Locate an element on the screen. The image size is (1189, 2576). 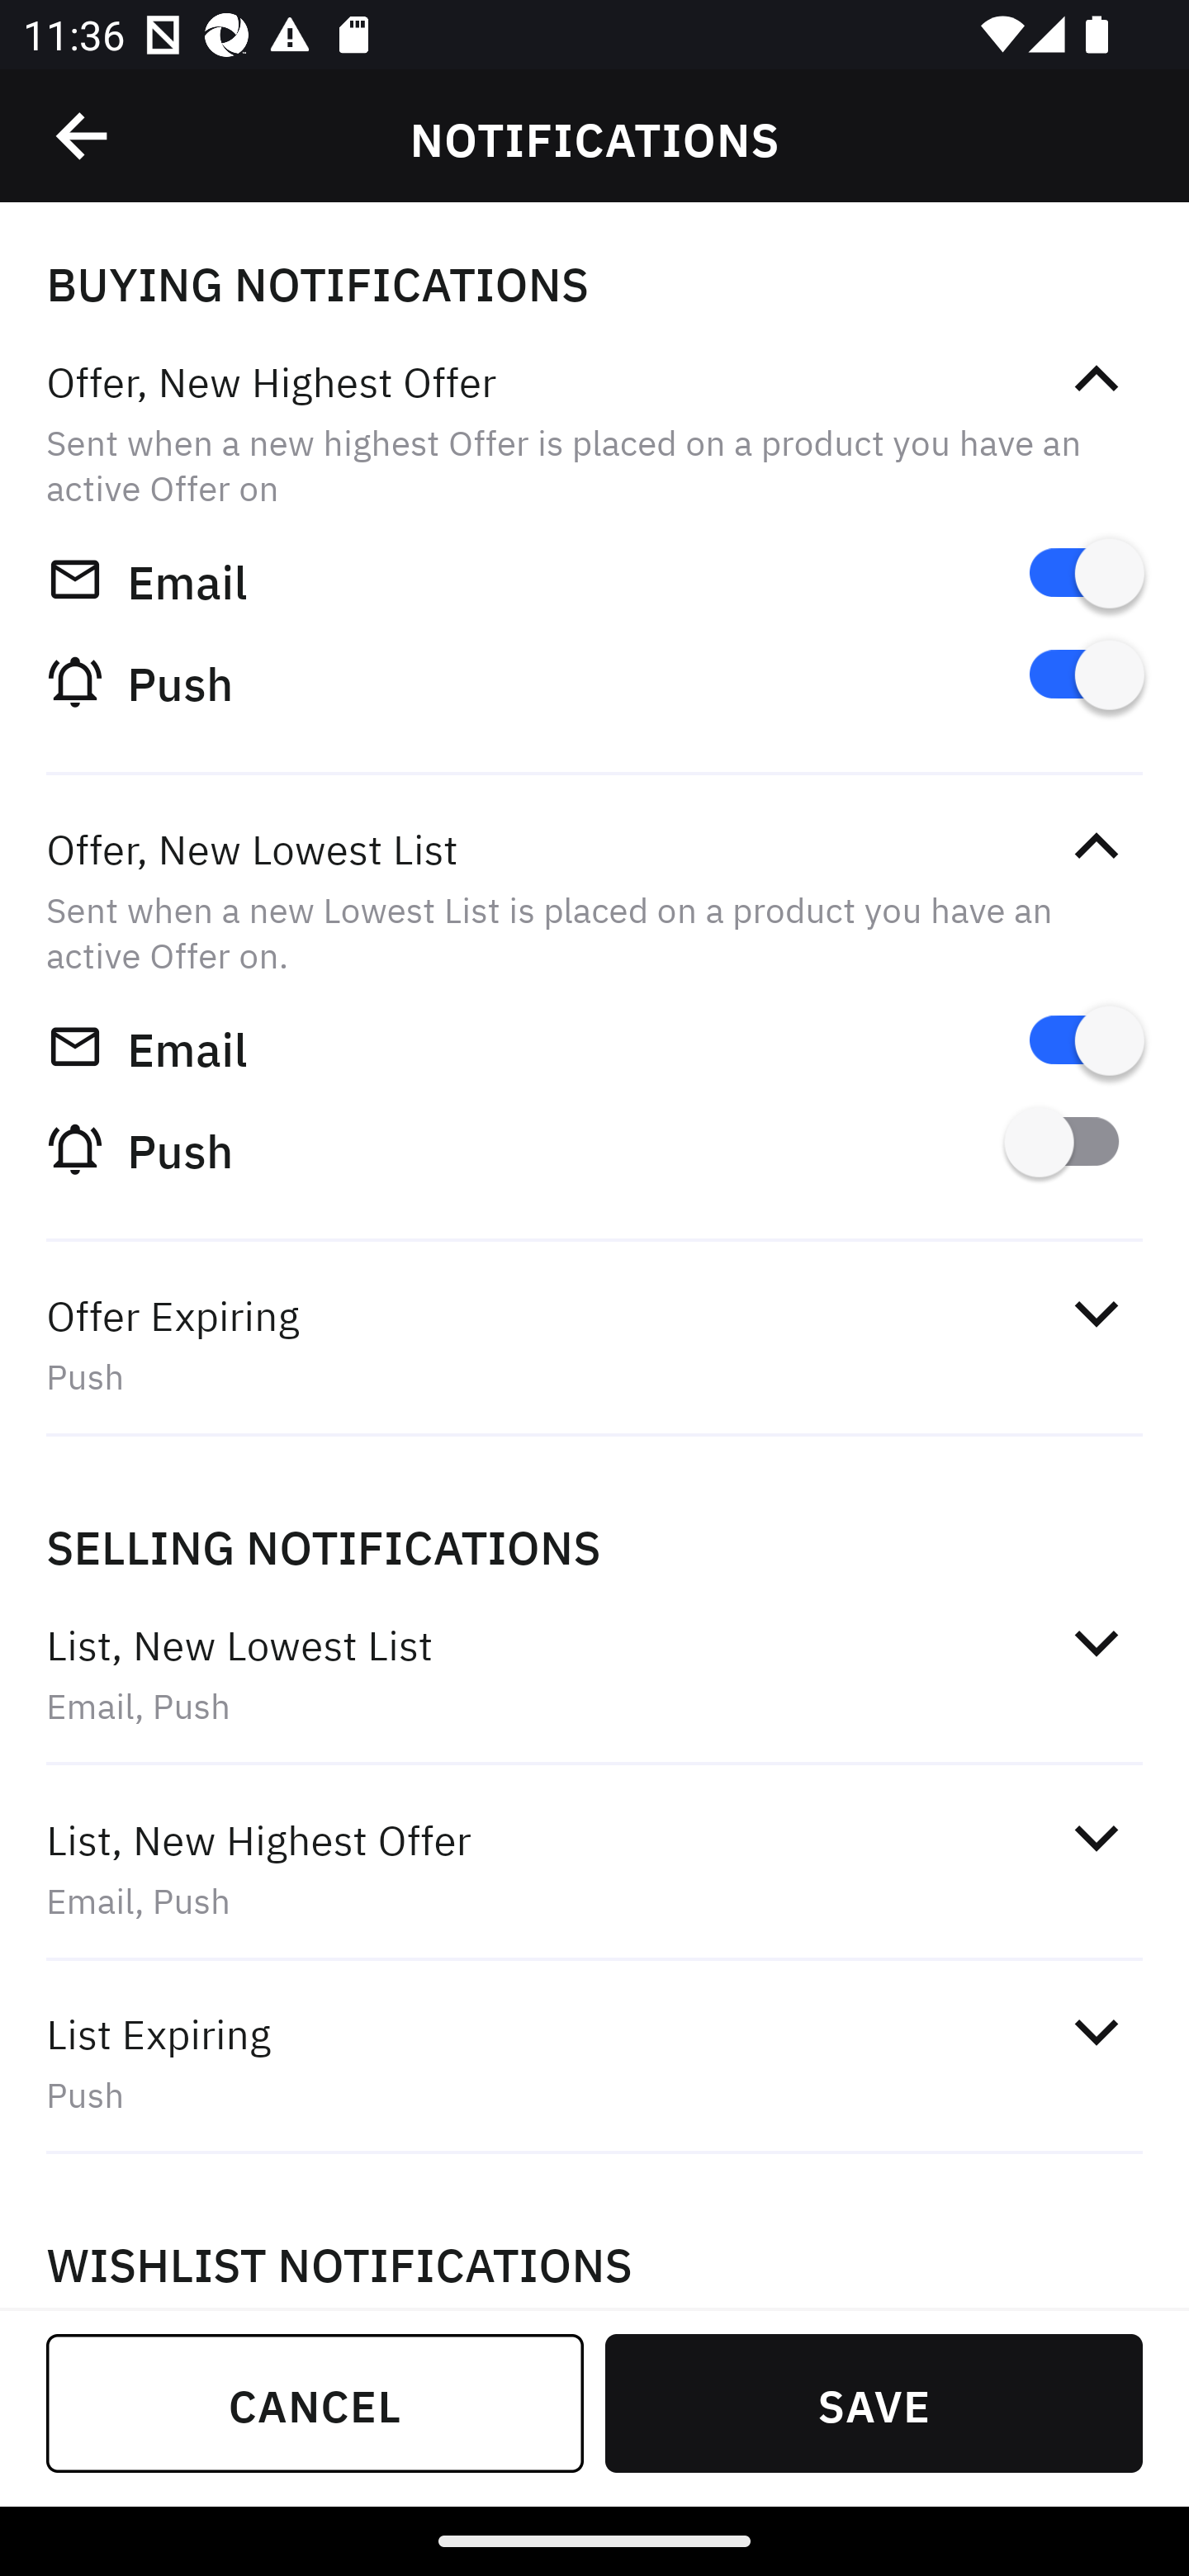
 is located at coordinates (1096, 1313).